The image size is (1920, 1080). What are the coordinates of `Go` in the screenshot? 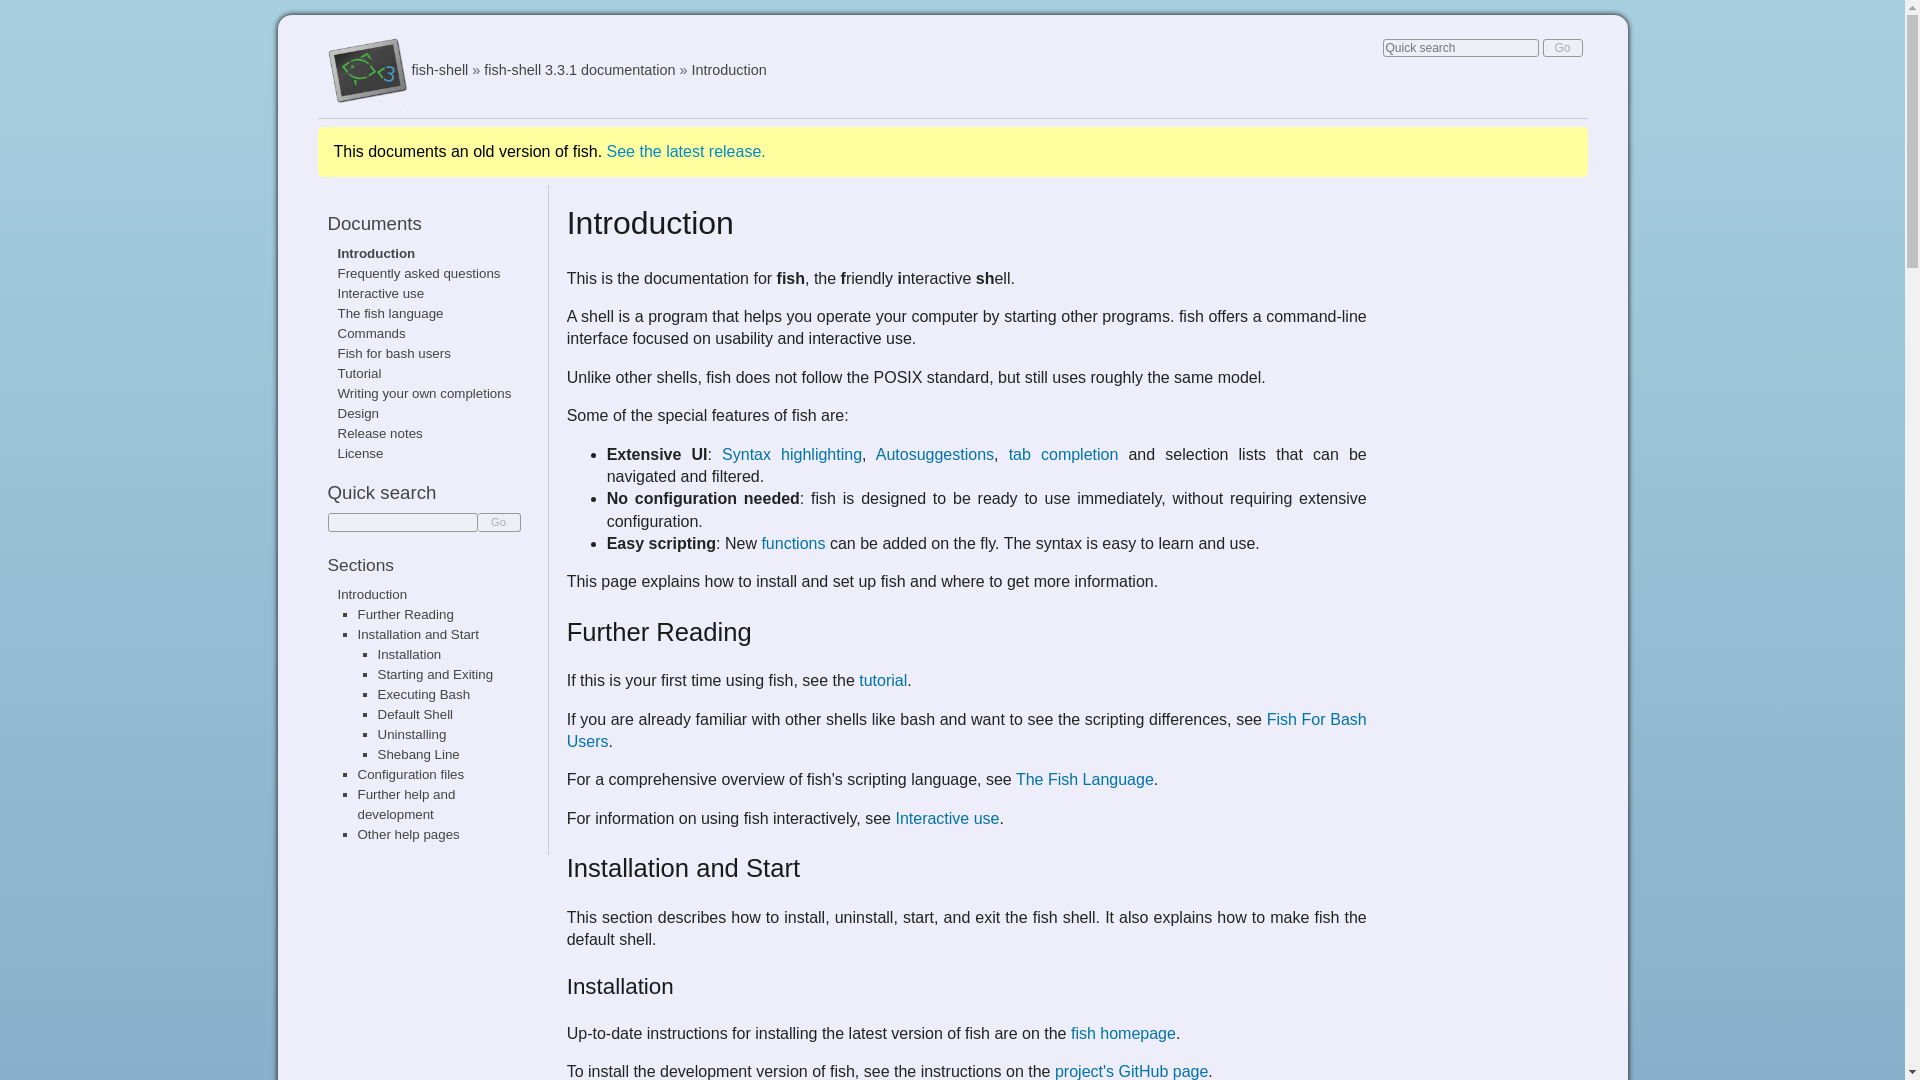 It's located at (1562, 48).